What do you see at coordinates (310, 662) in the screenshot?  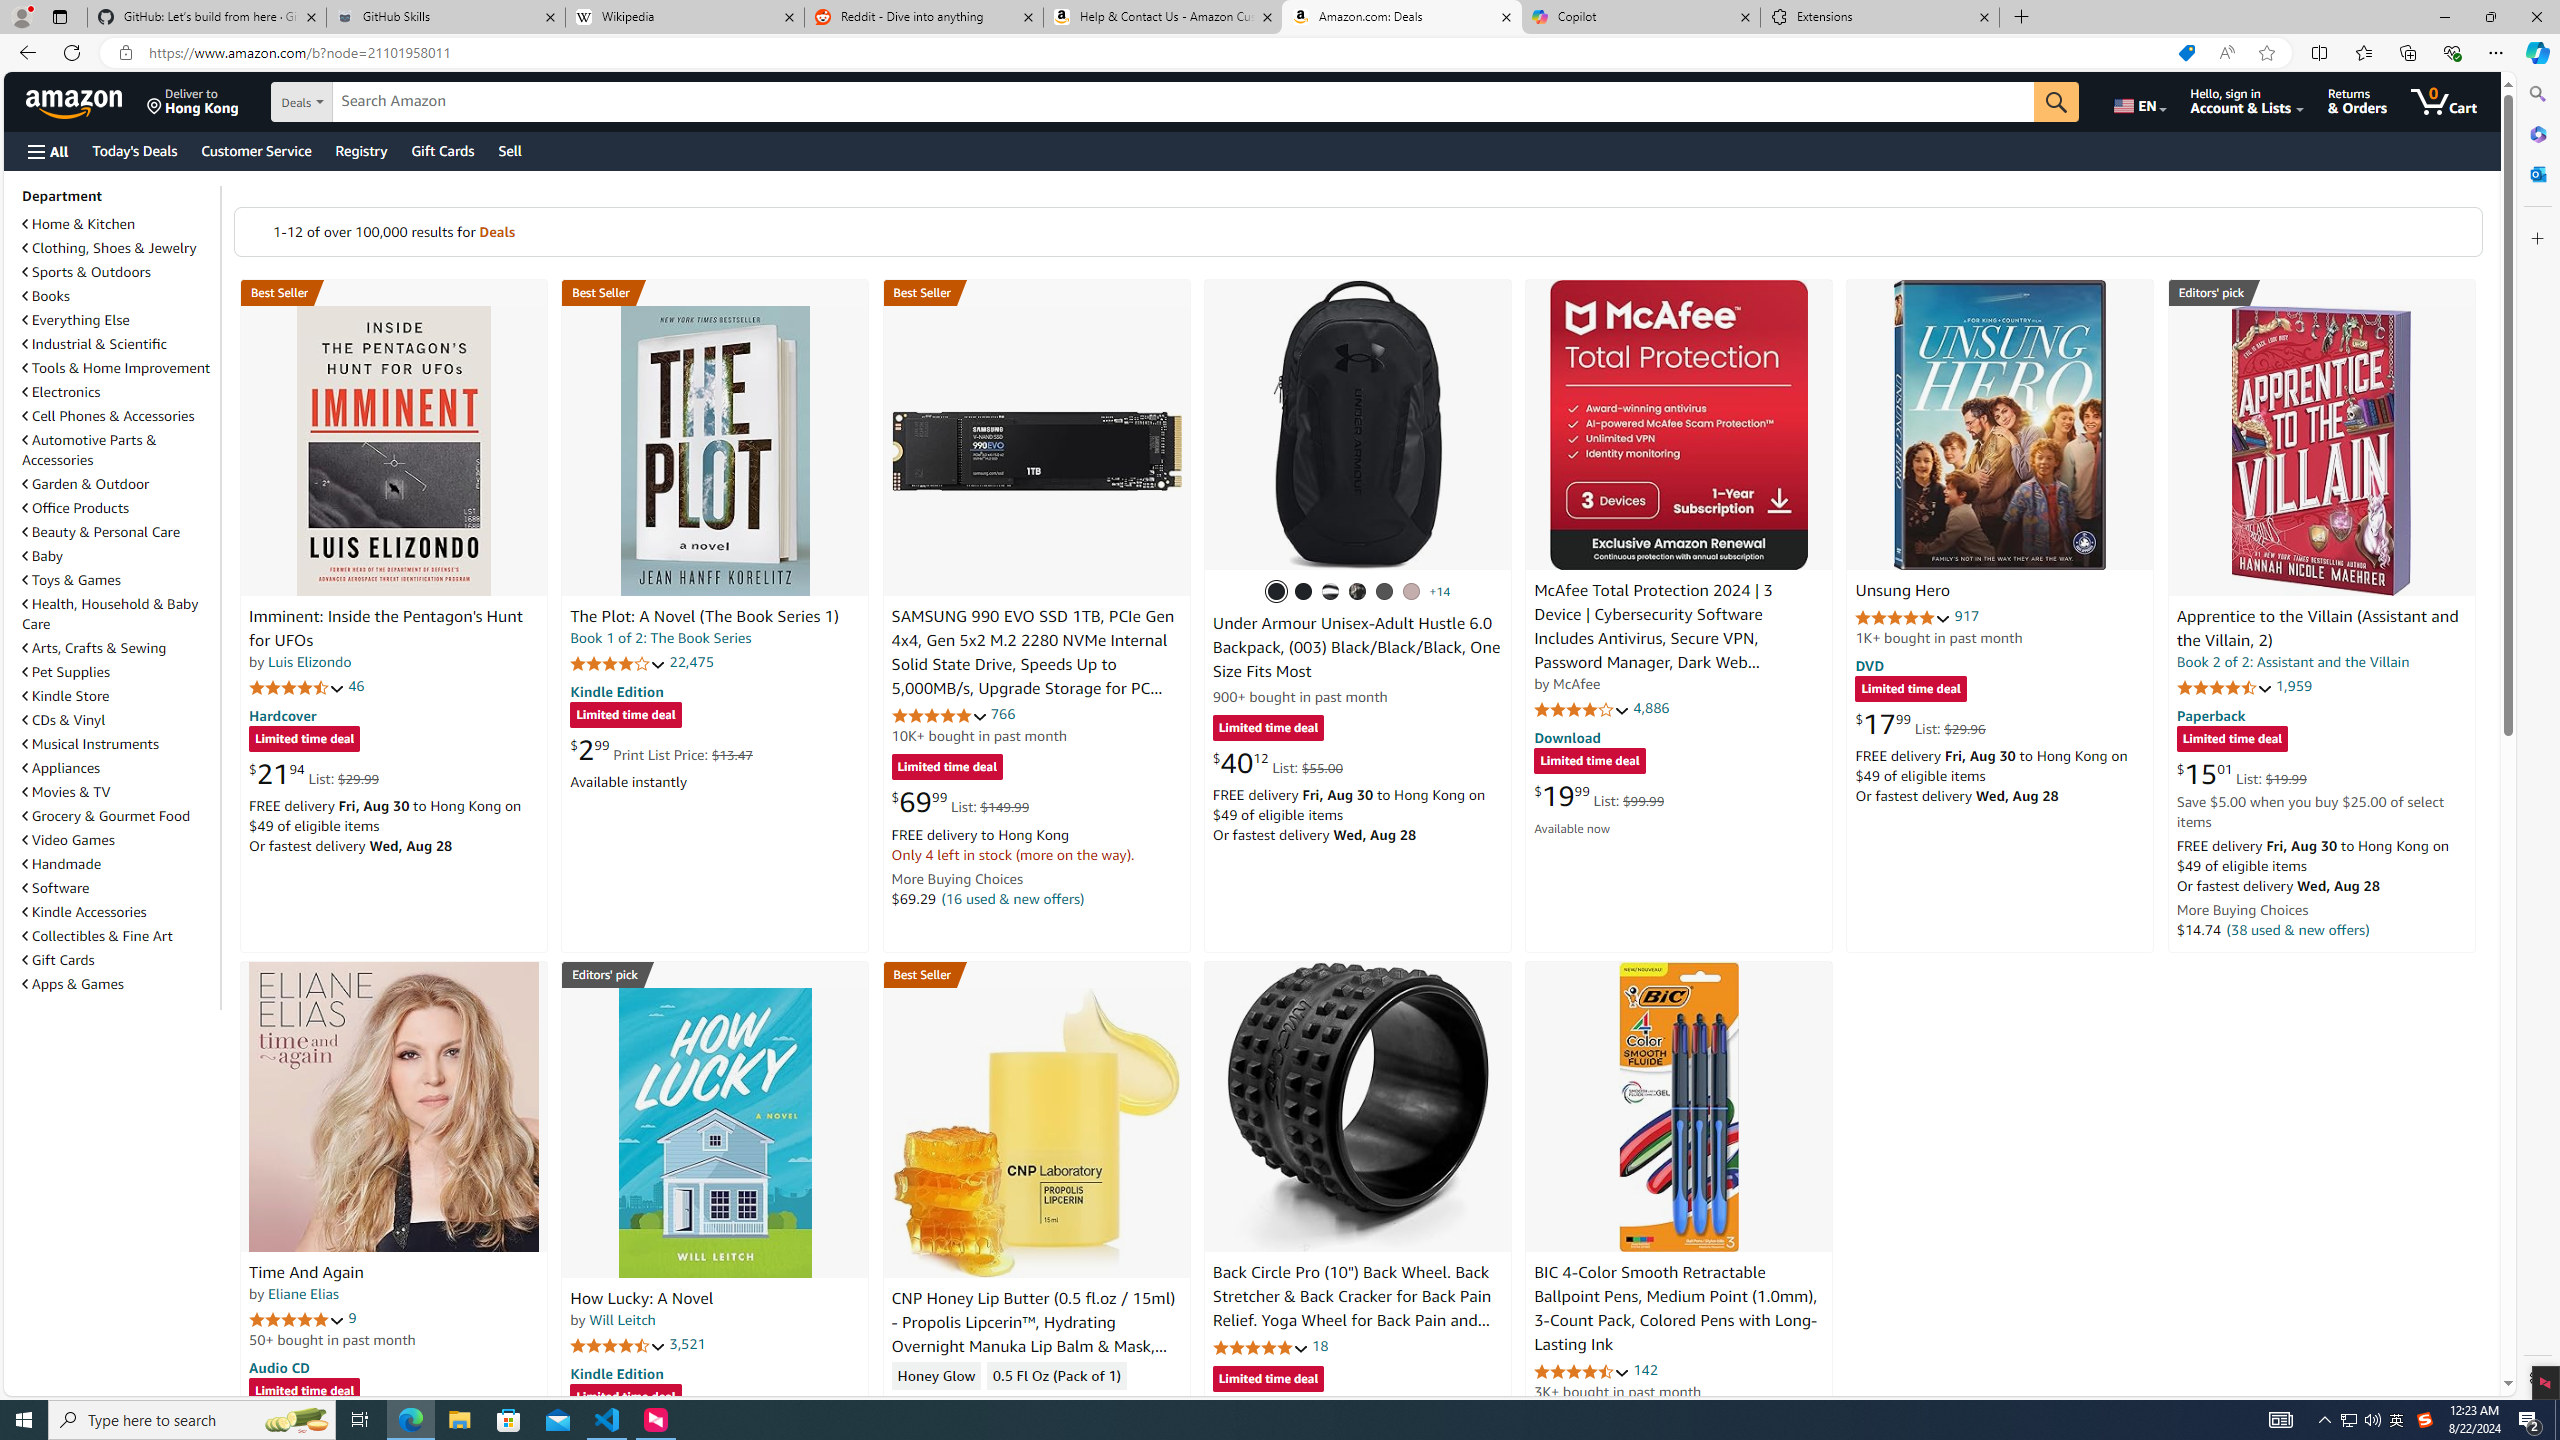 I see `Luis Elizondo` at bounding box center [310, 662].